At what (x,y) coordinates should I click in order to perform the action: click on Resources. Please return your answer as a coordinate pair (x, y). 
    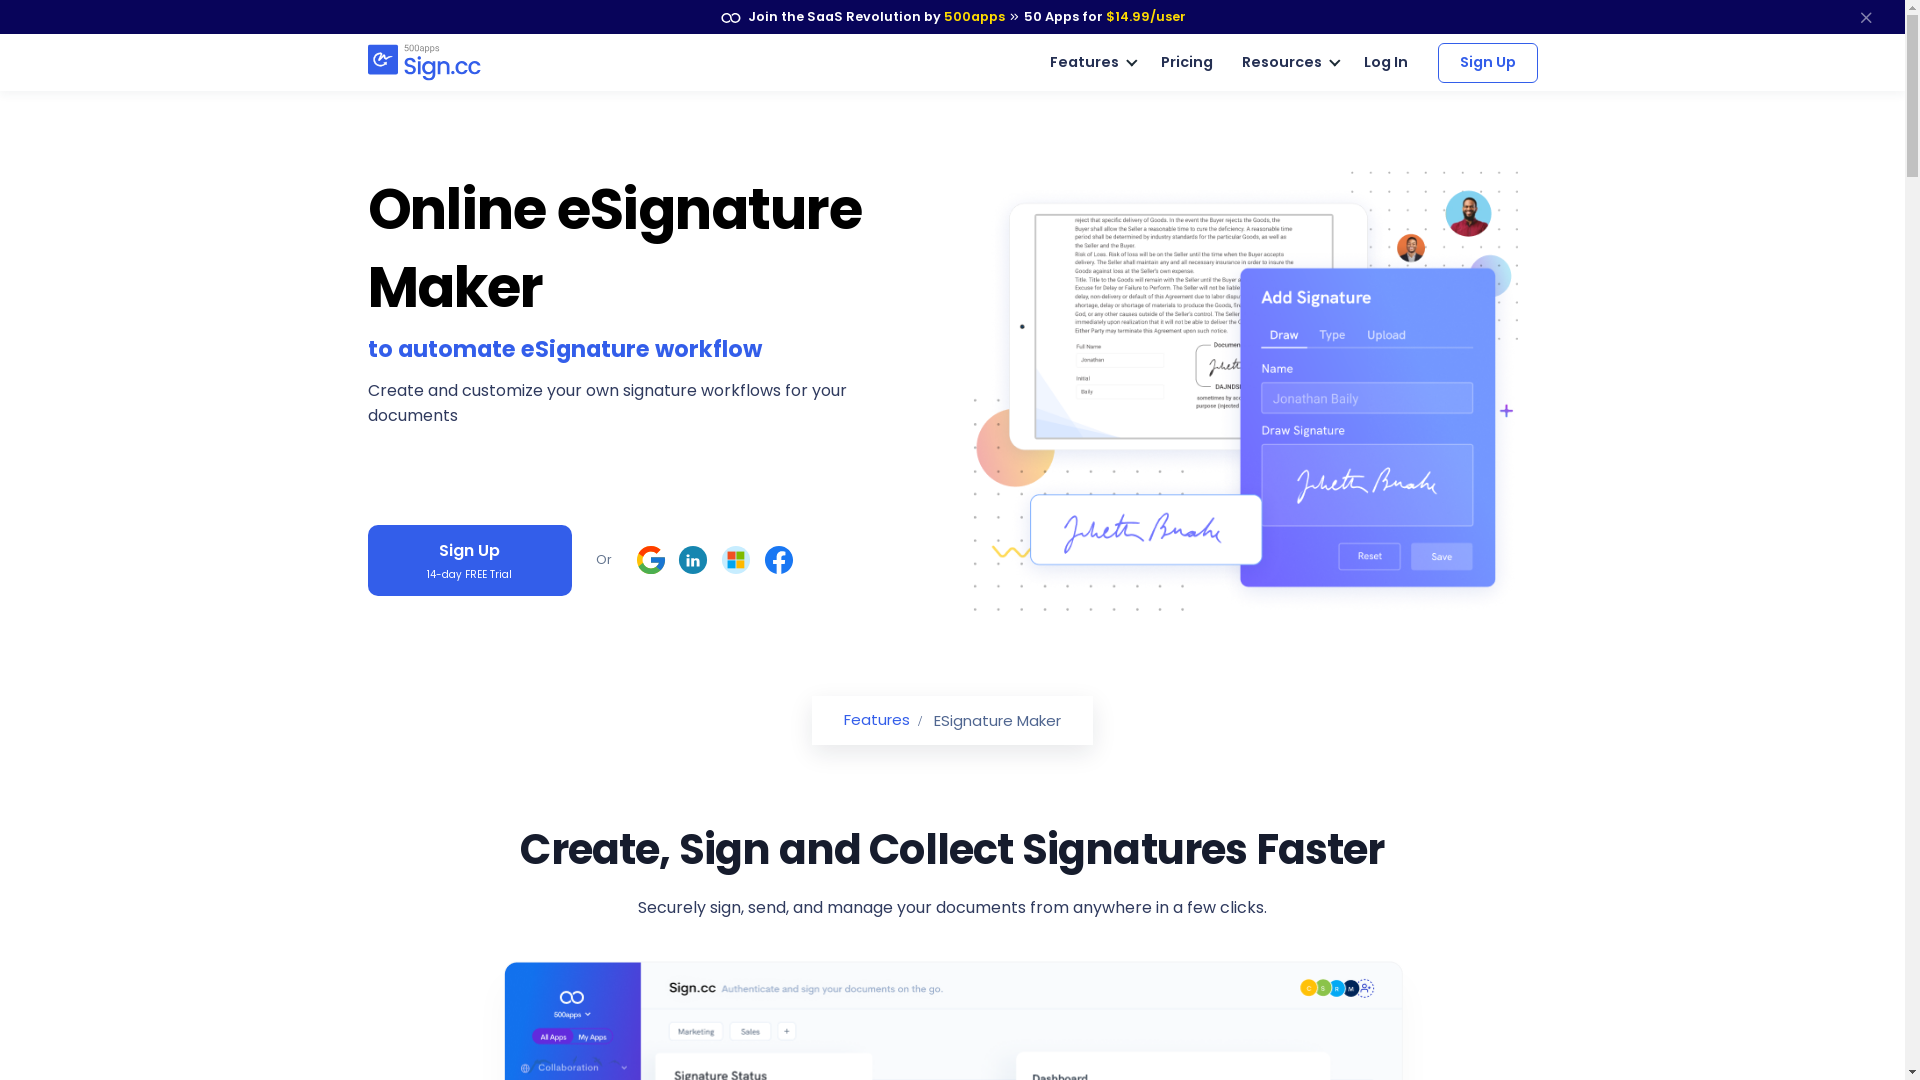
    Looking at the image, I should click on (1288, 63).